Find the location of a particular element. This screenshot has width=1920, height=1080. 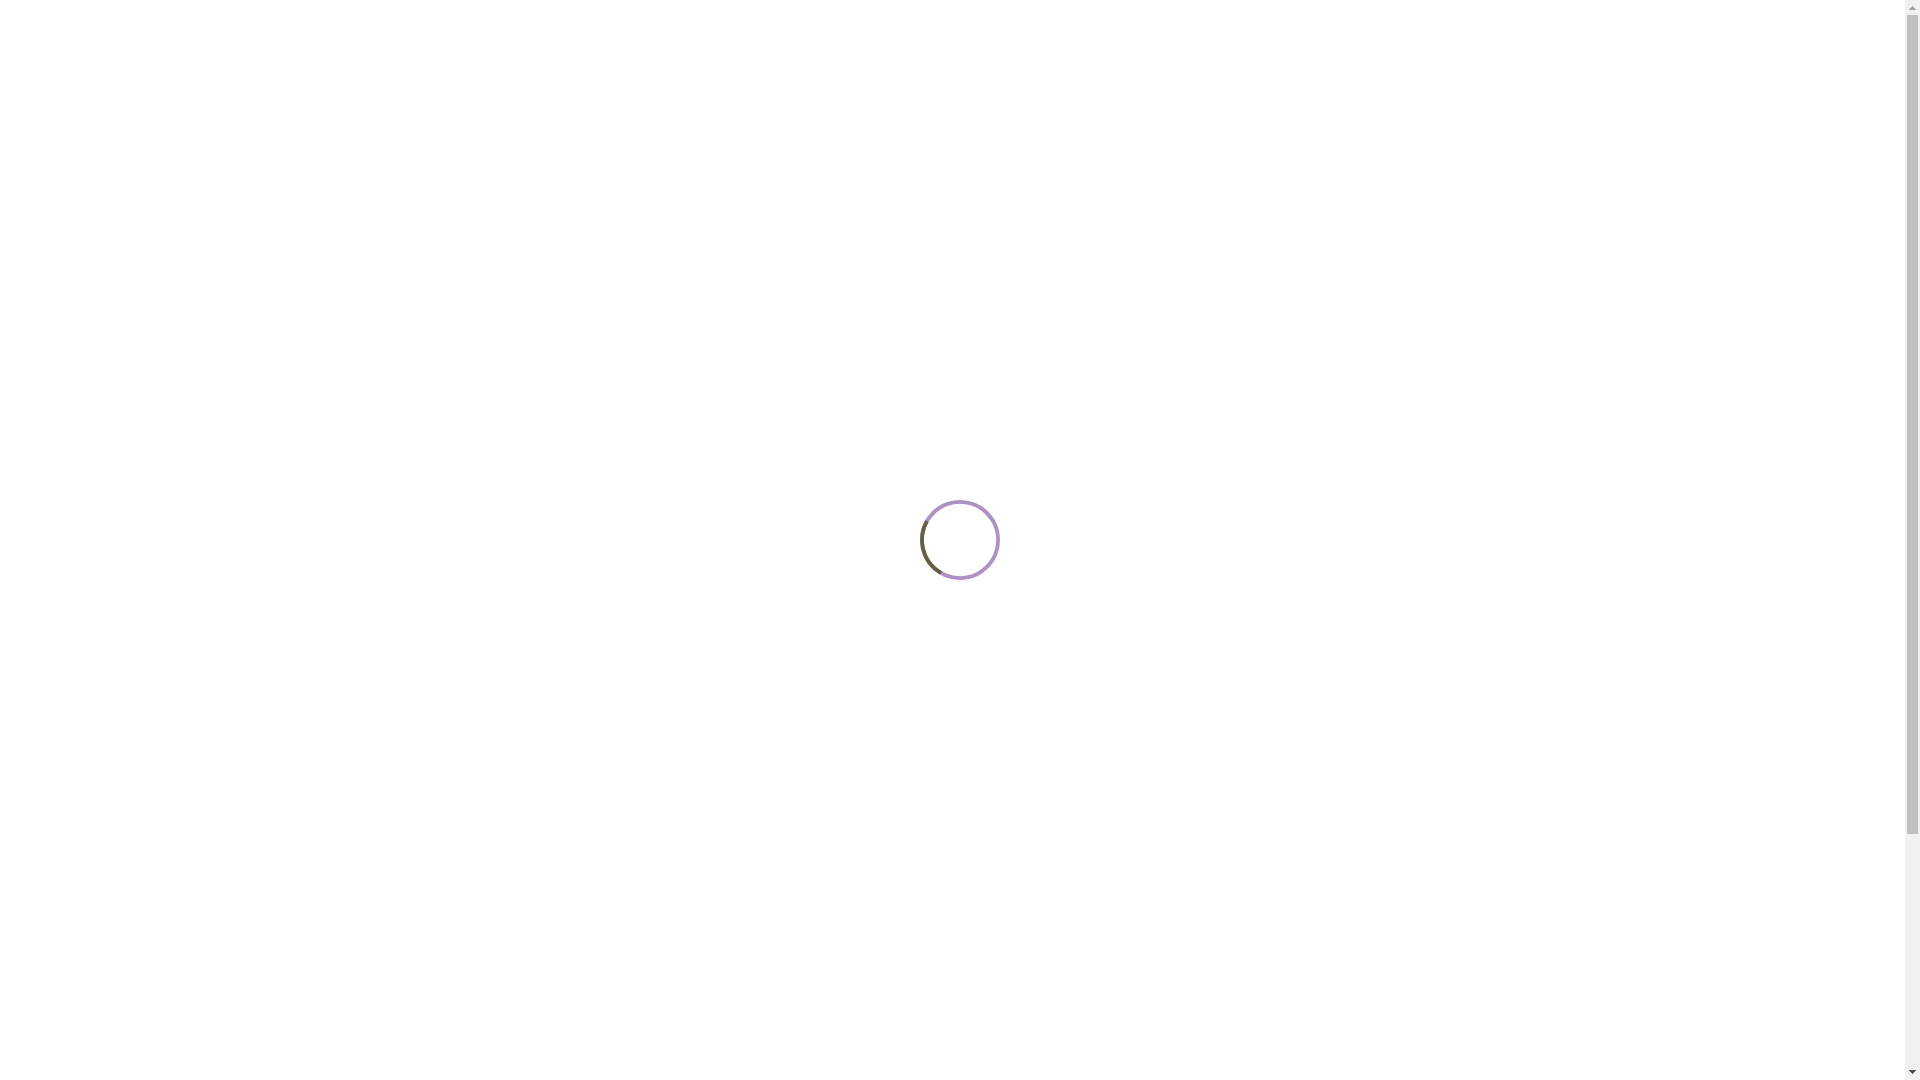

Home is located at coordinates (689, 98).